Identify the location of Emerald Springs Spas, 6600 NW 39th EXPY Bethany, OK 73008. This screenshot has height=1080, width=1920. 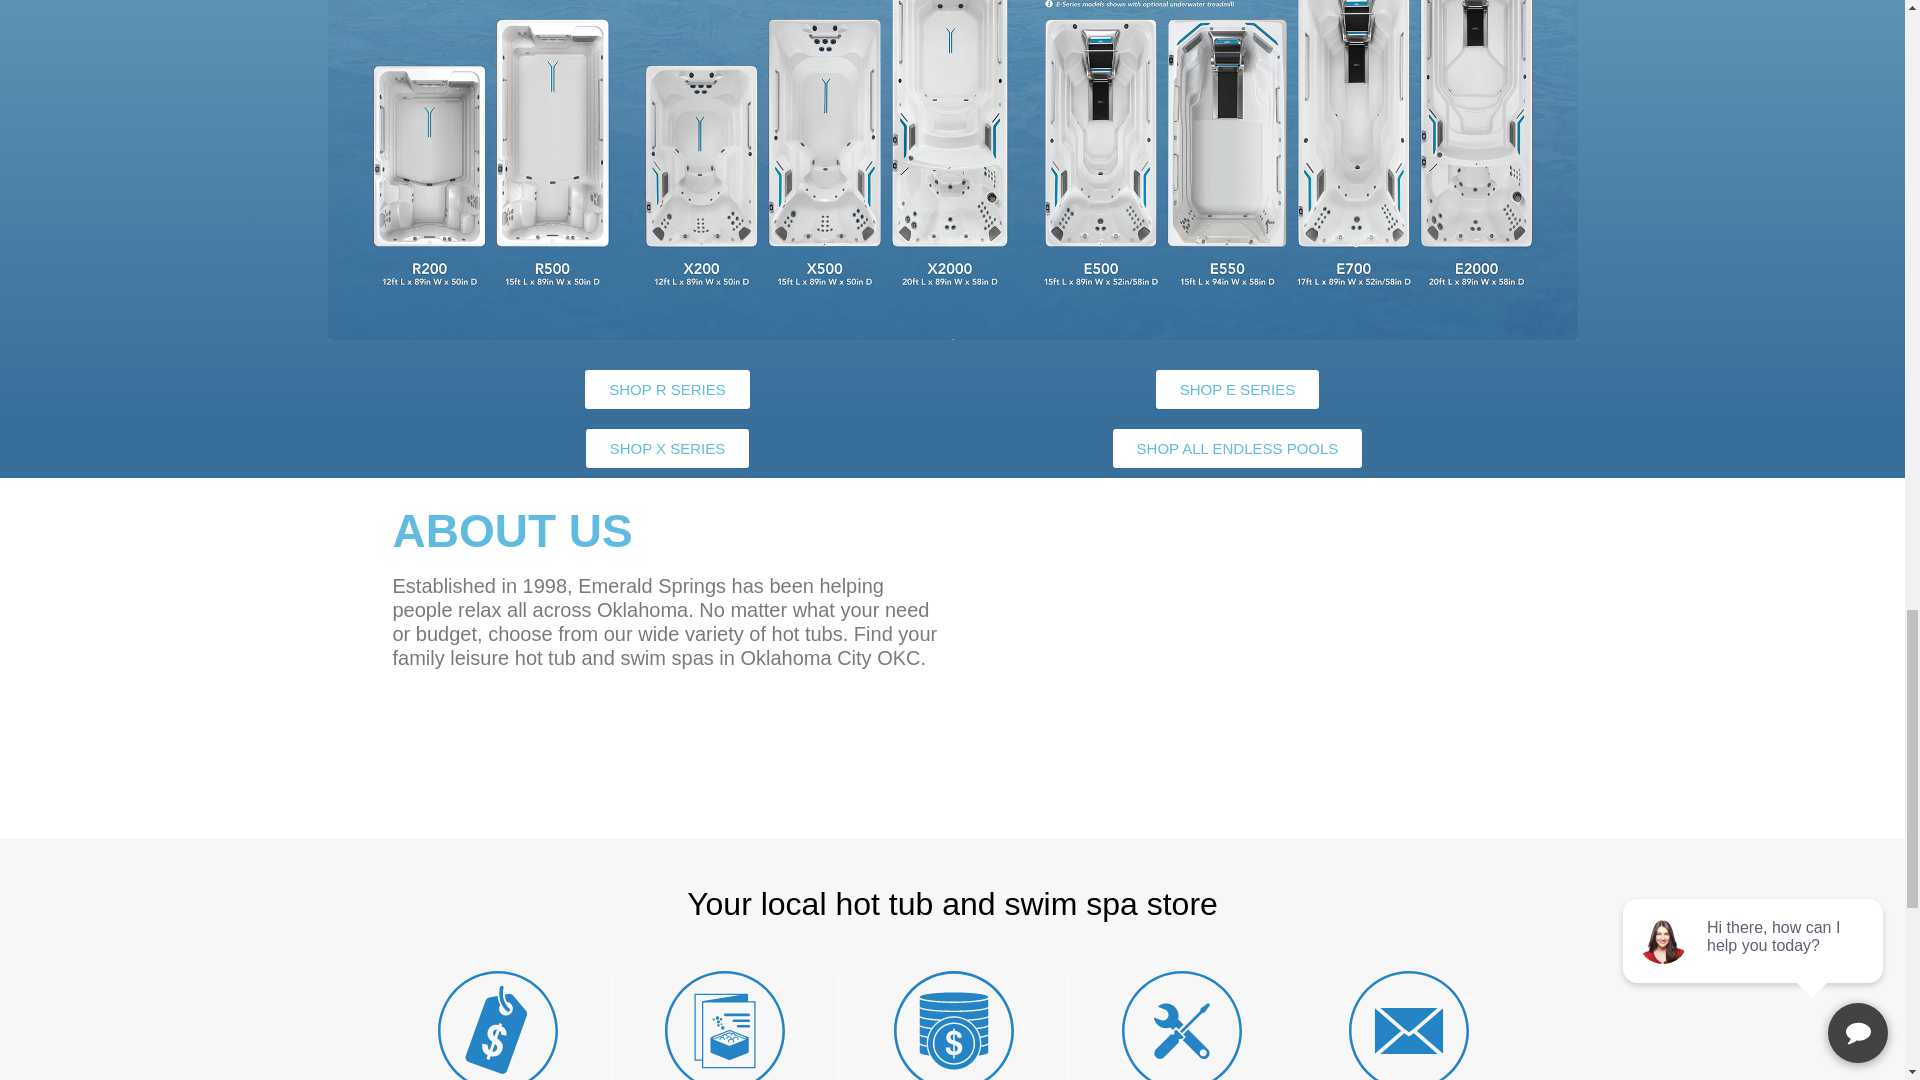
(1236, 657).